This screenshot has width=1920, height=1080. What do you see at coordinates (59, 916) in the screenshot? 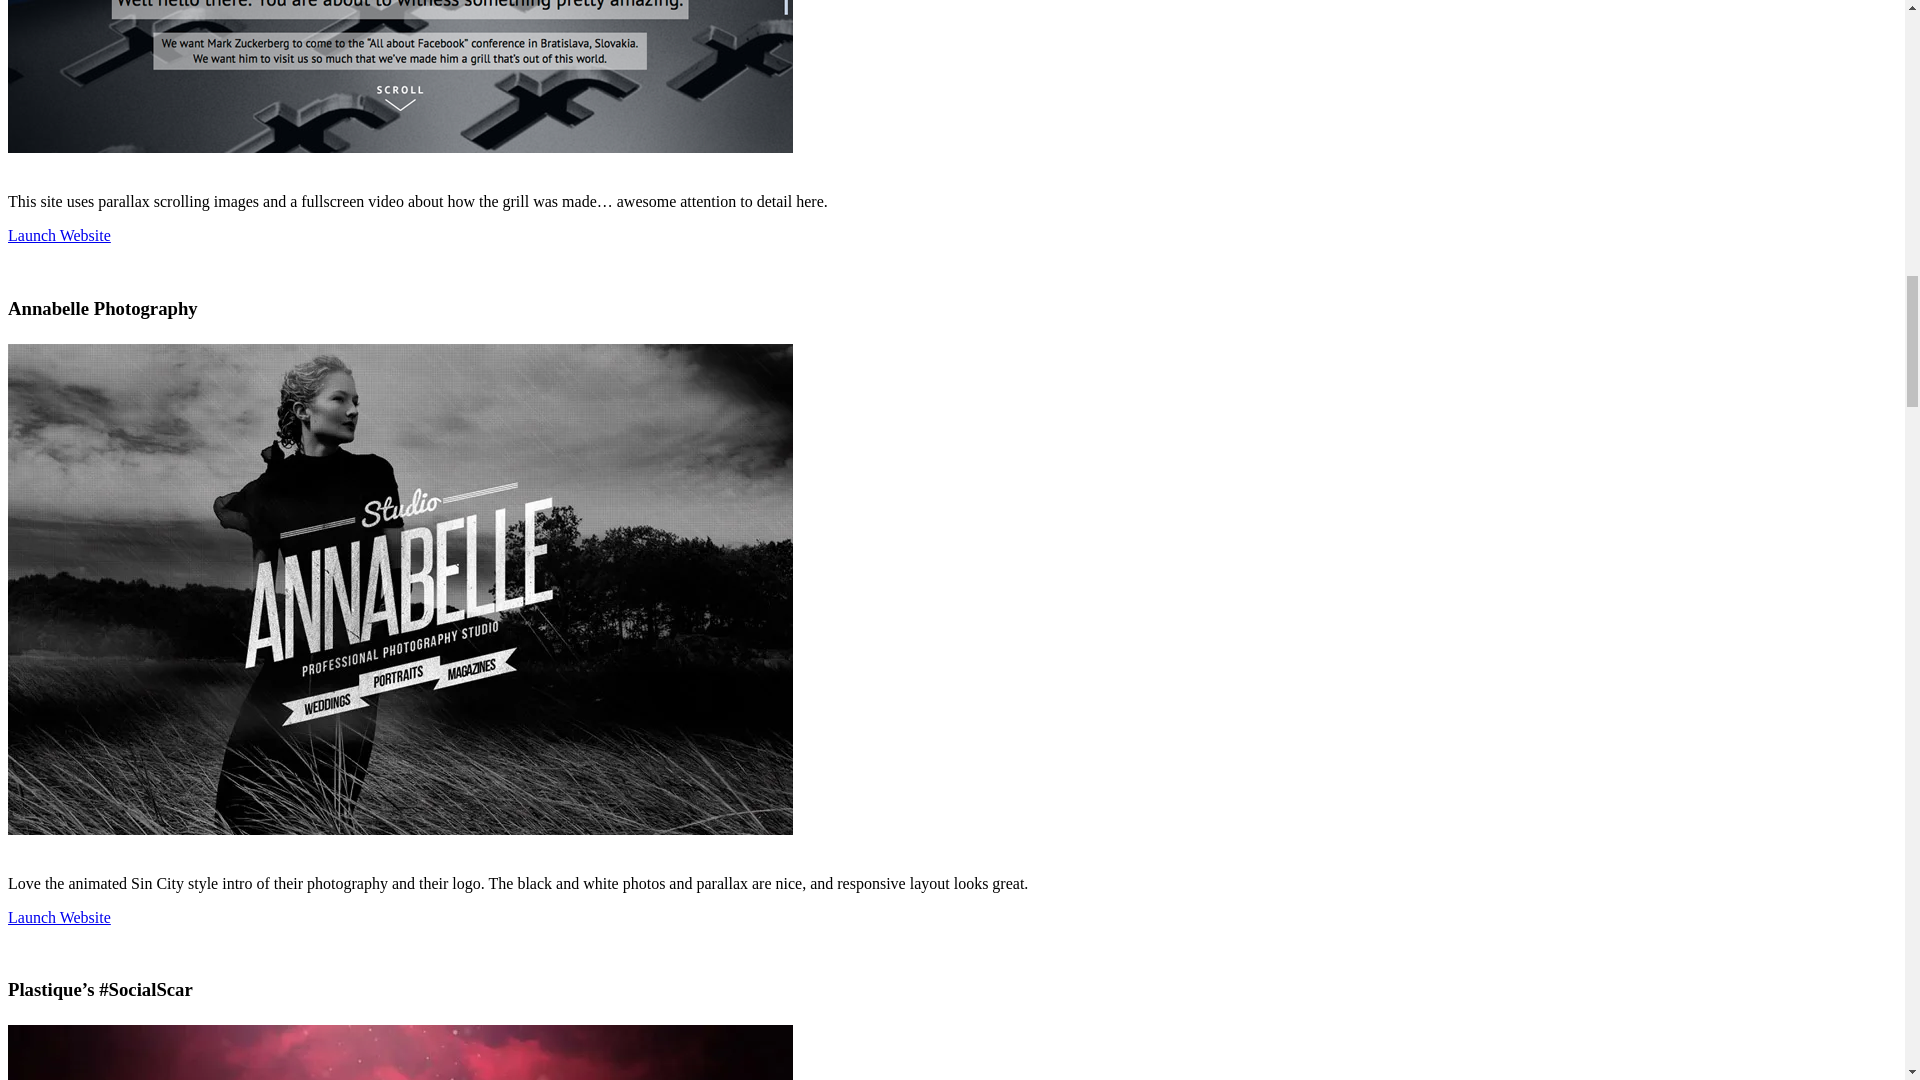
I see `Launch Website` at bounding box center [59, 916].